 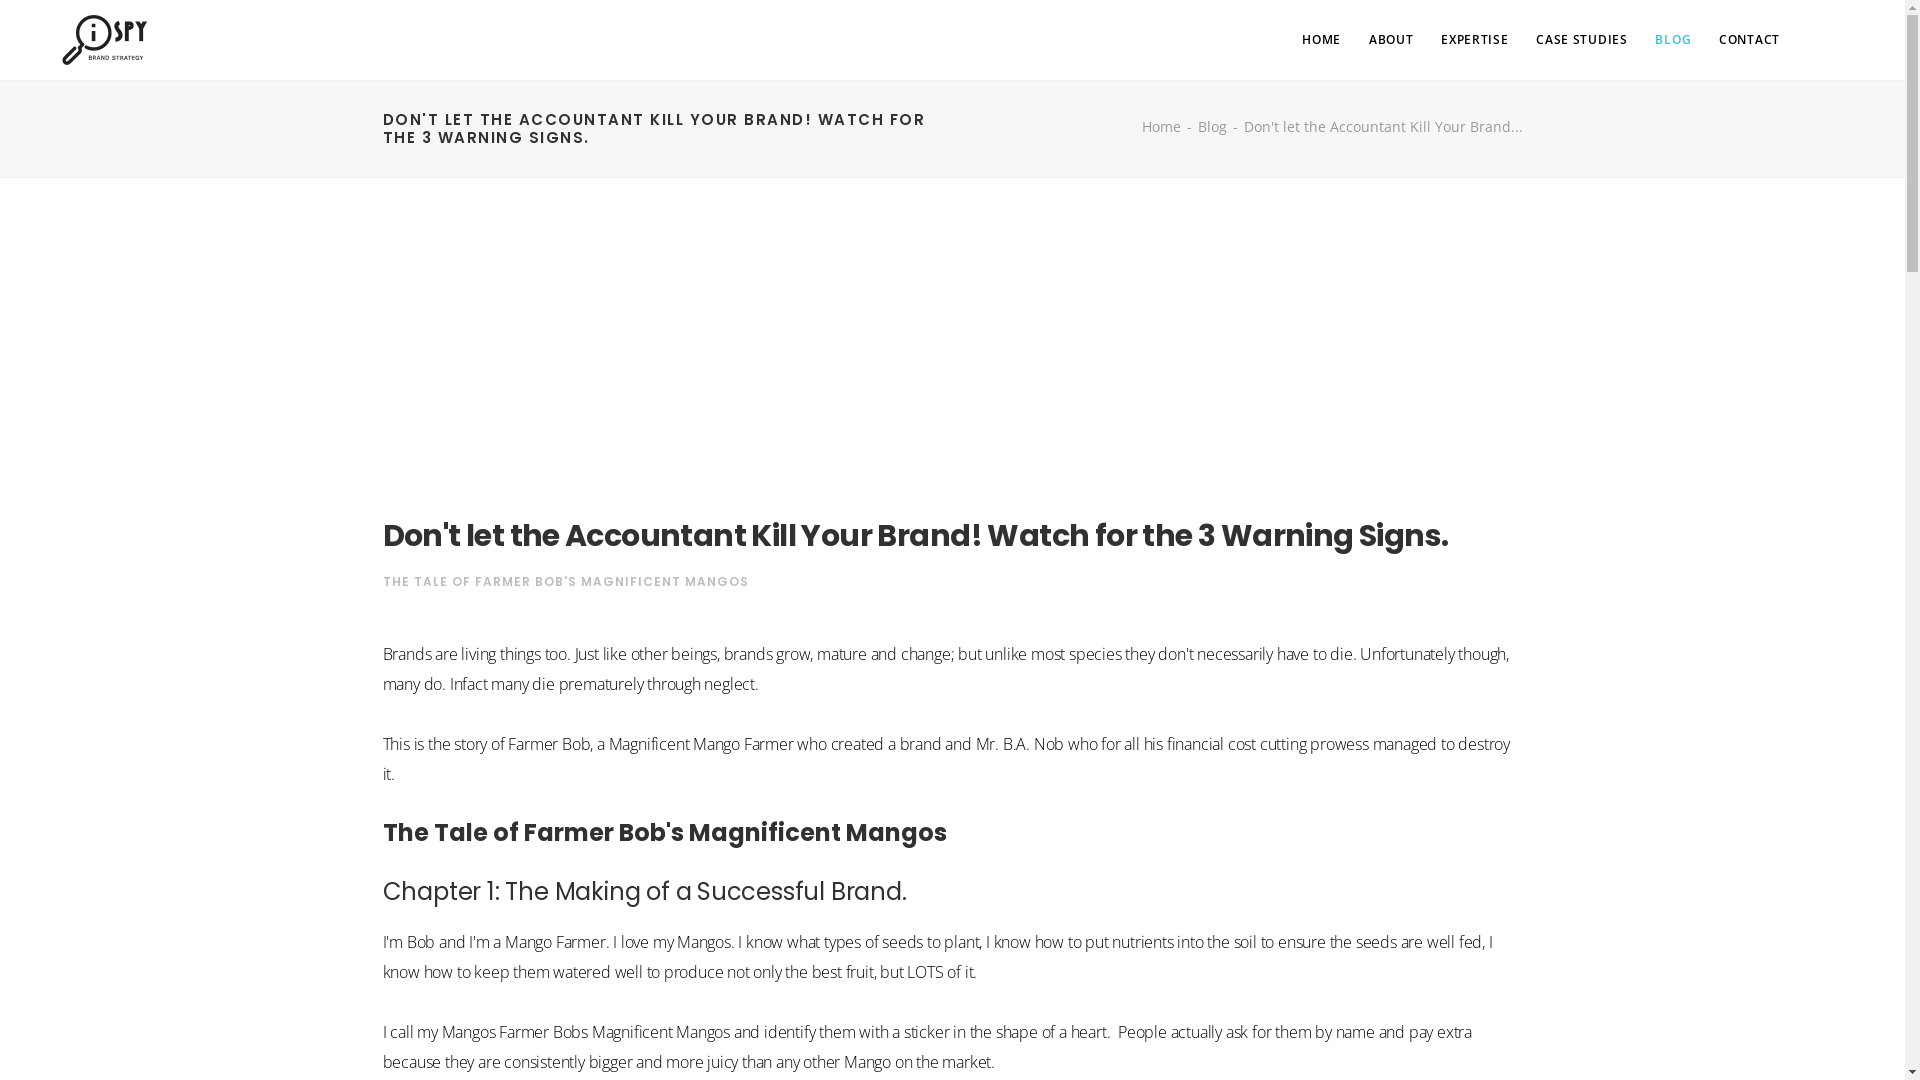 What do you see at coordinates (1582, 40) in the screenshot?
I see `CASE STUDIES` at bounding box center [1582, 40].